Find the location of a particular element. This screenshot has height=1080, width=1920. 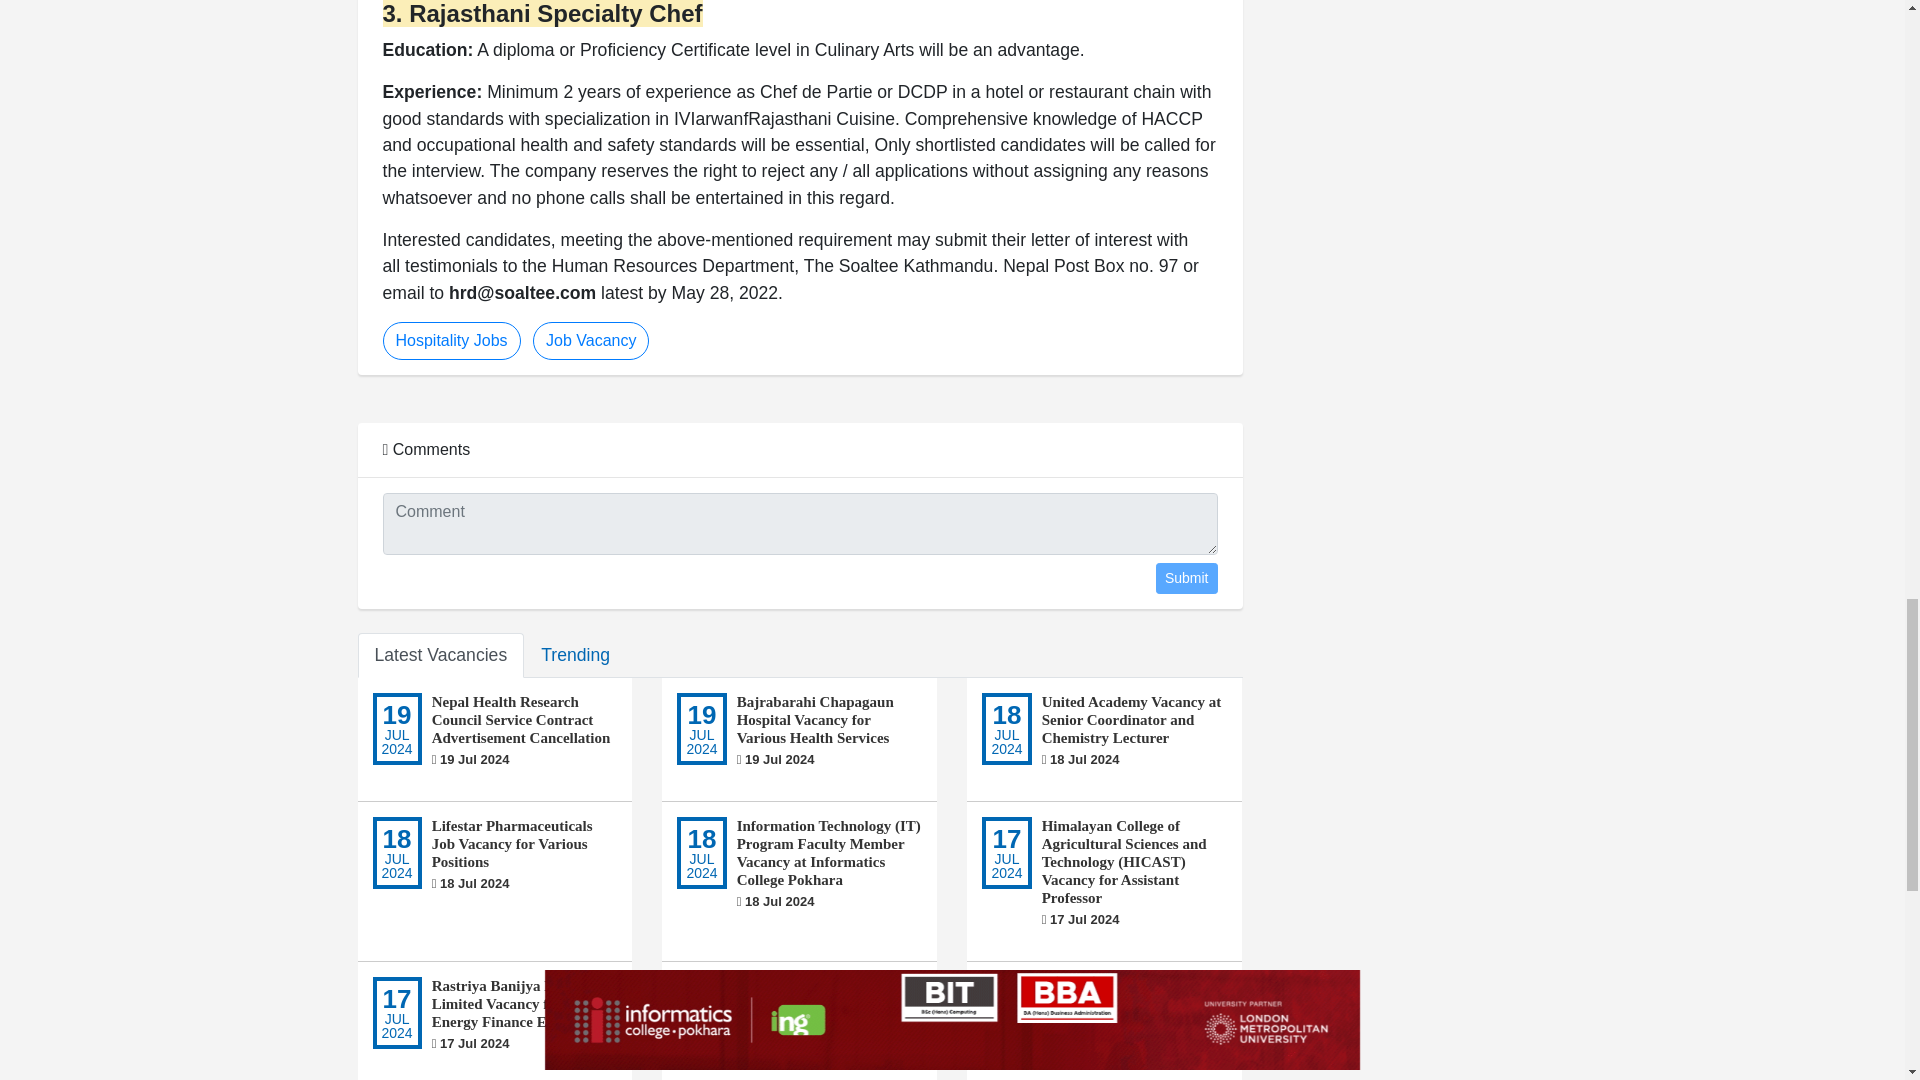

Latest Vacancies is located at coordinates (440, 654).